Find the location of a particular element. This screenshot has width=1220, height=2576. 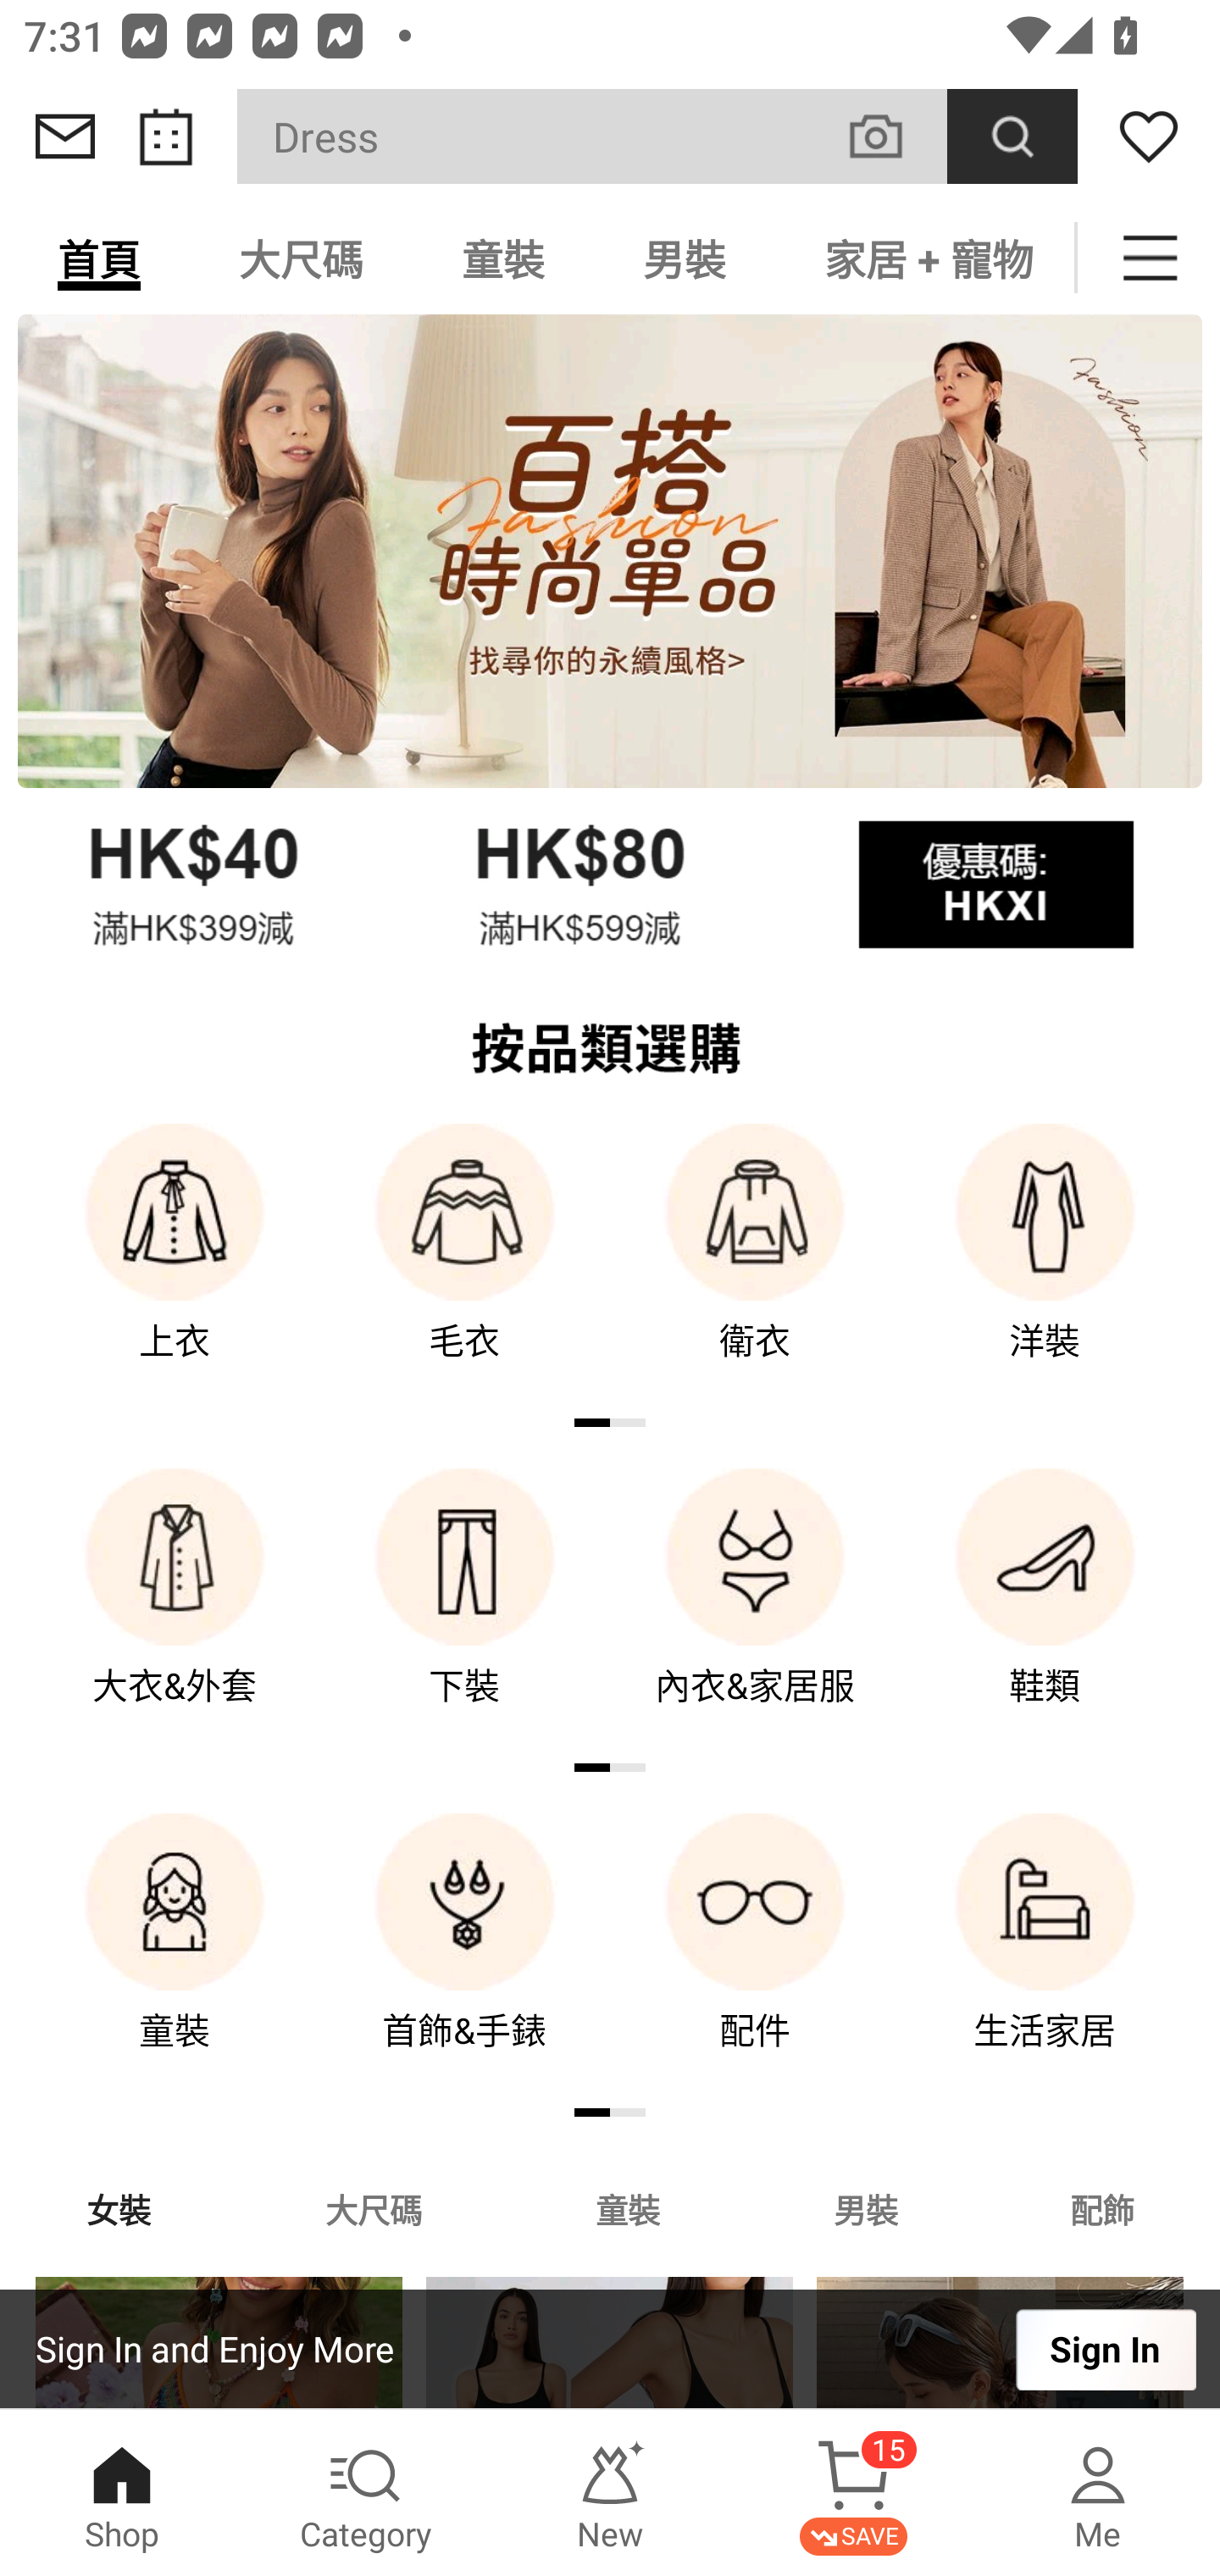

配飾 is located at coordinates (1103, 2208).